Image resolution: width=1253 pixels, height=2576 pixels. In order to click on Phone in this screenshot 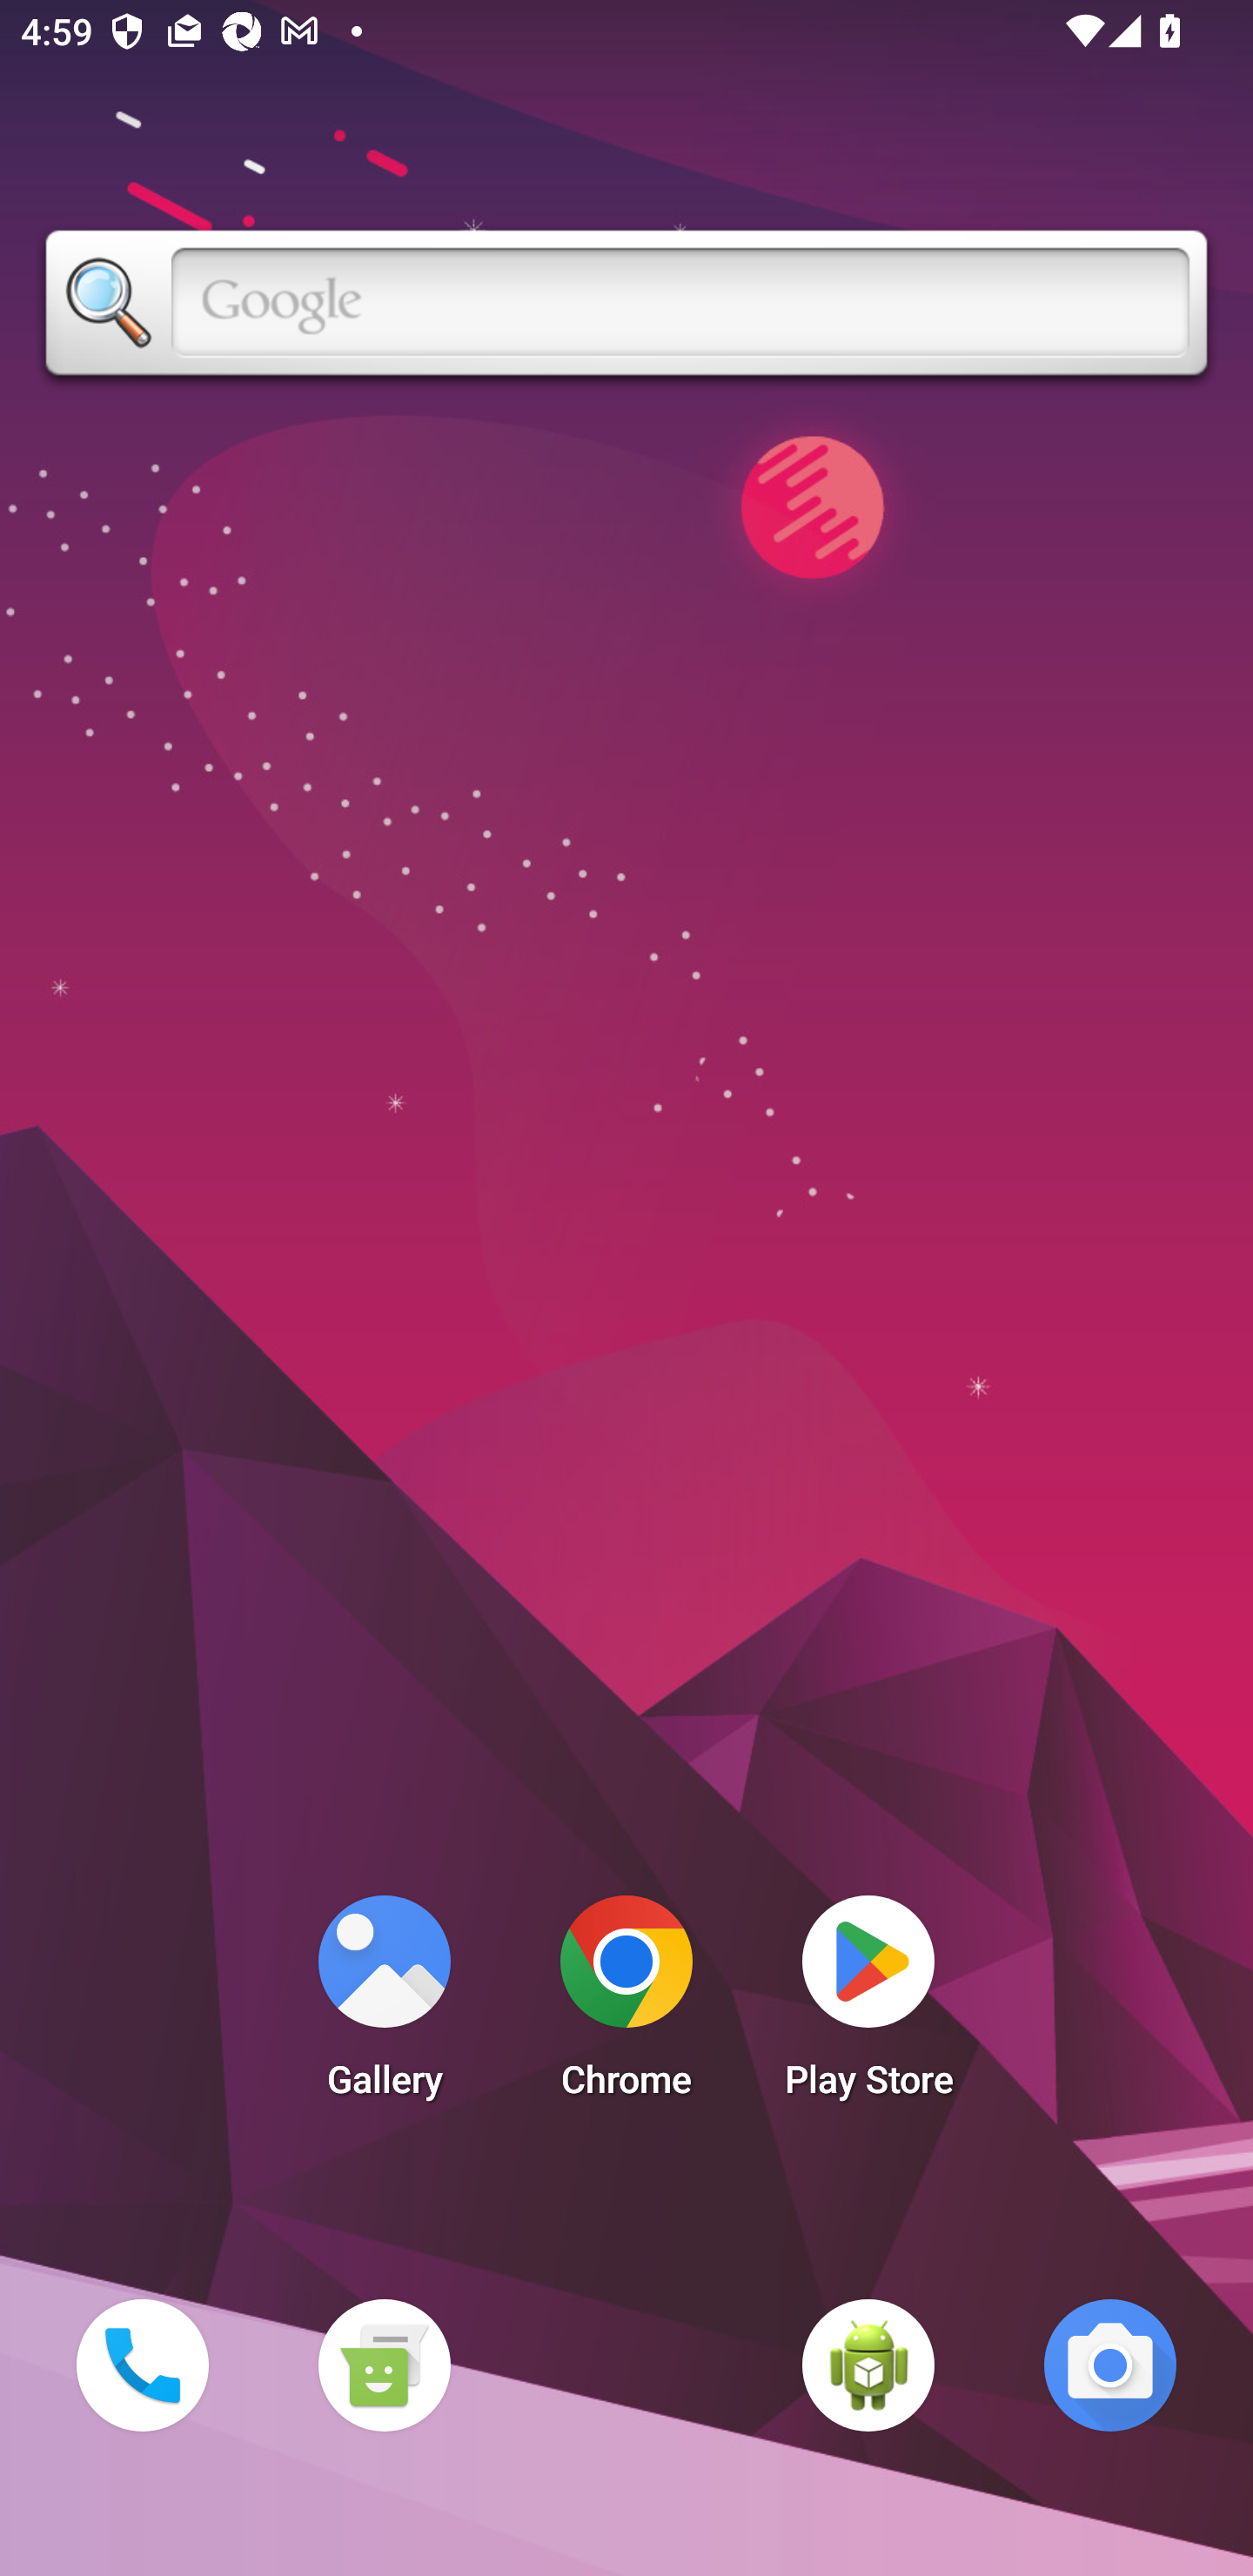, I will do `click(142, 2365)`.